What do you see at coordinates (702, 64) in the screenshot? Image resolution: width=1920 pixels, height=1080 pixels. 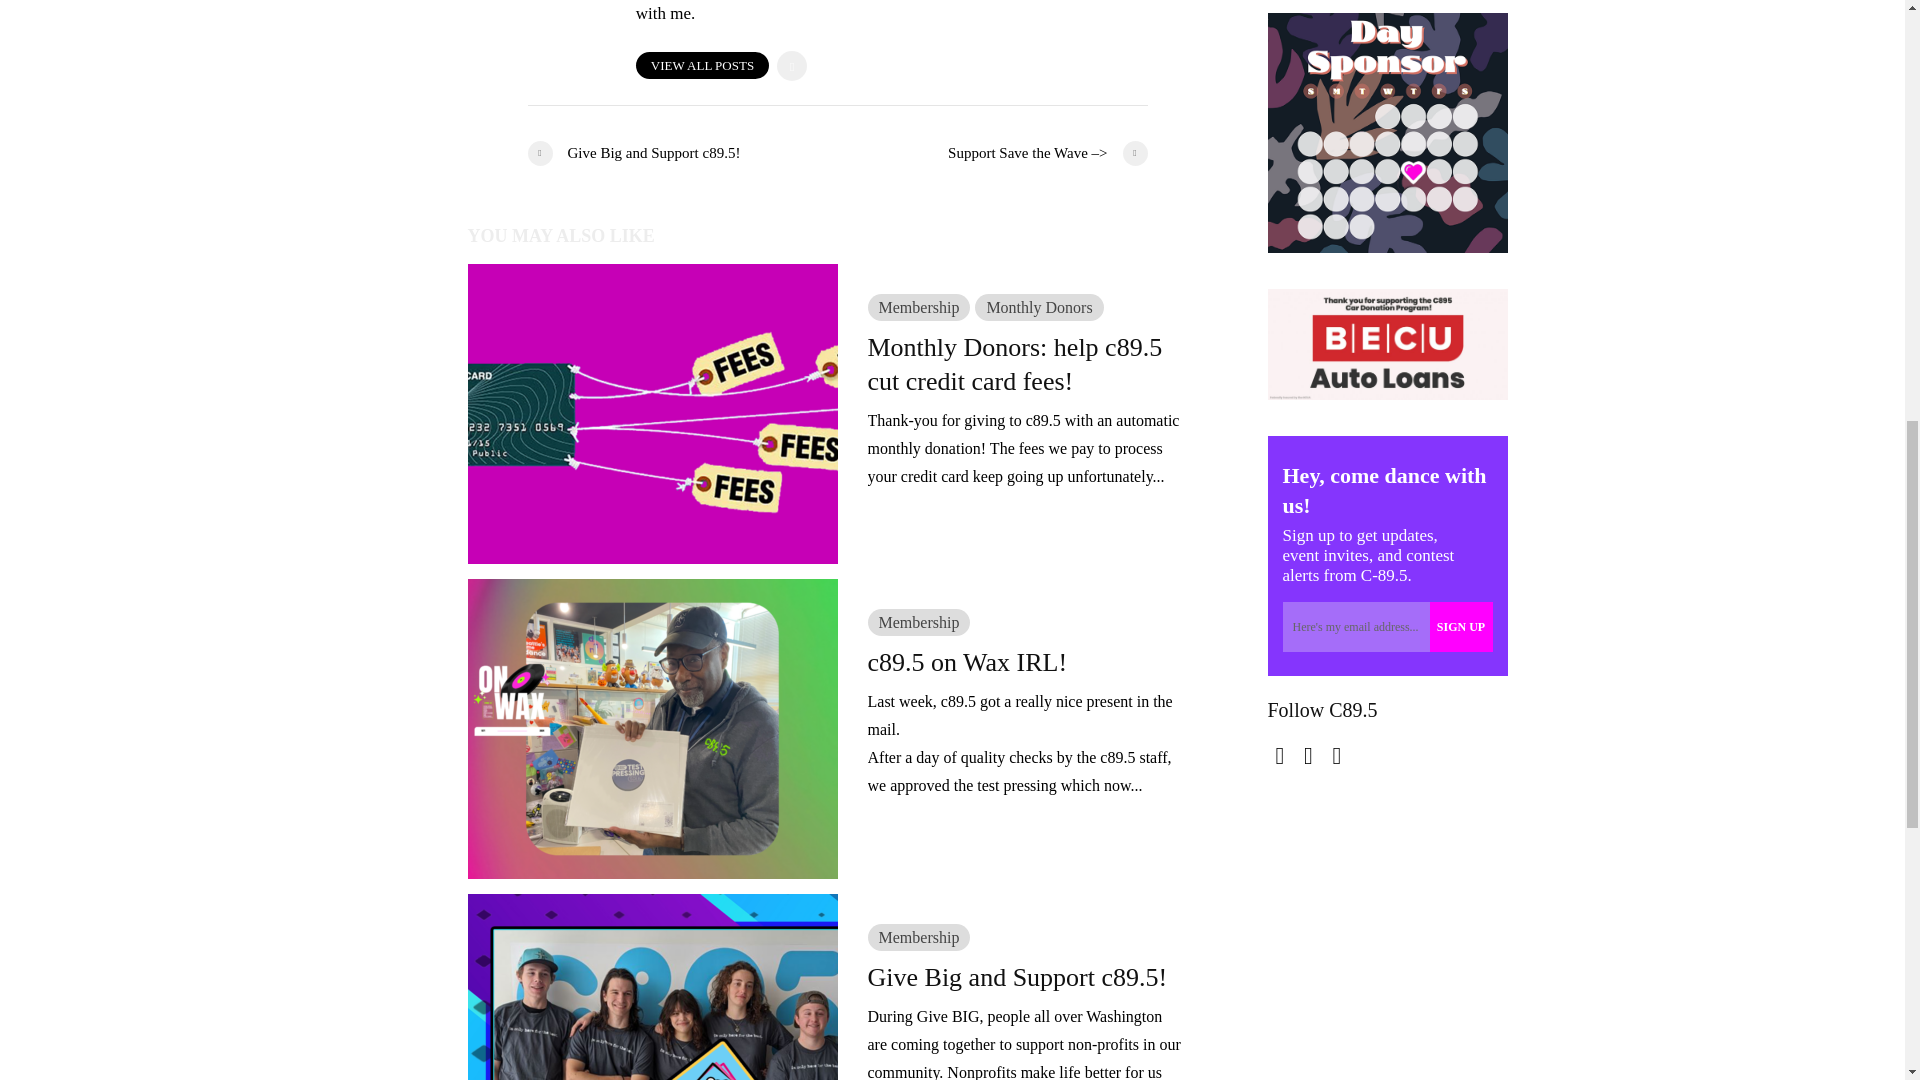 I see `VIEW ALL POSTS` at bounding box center [702, 64].